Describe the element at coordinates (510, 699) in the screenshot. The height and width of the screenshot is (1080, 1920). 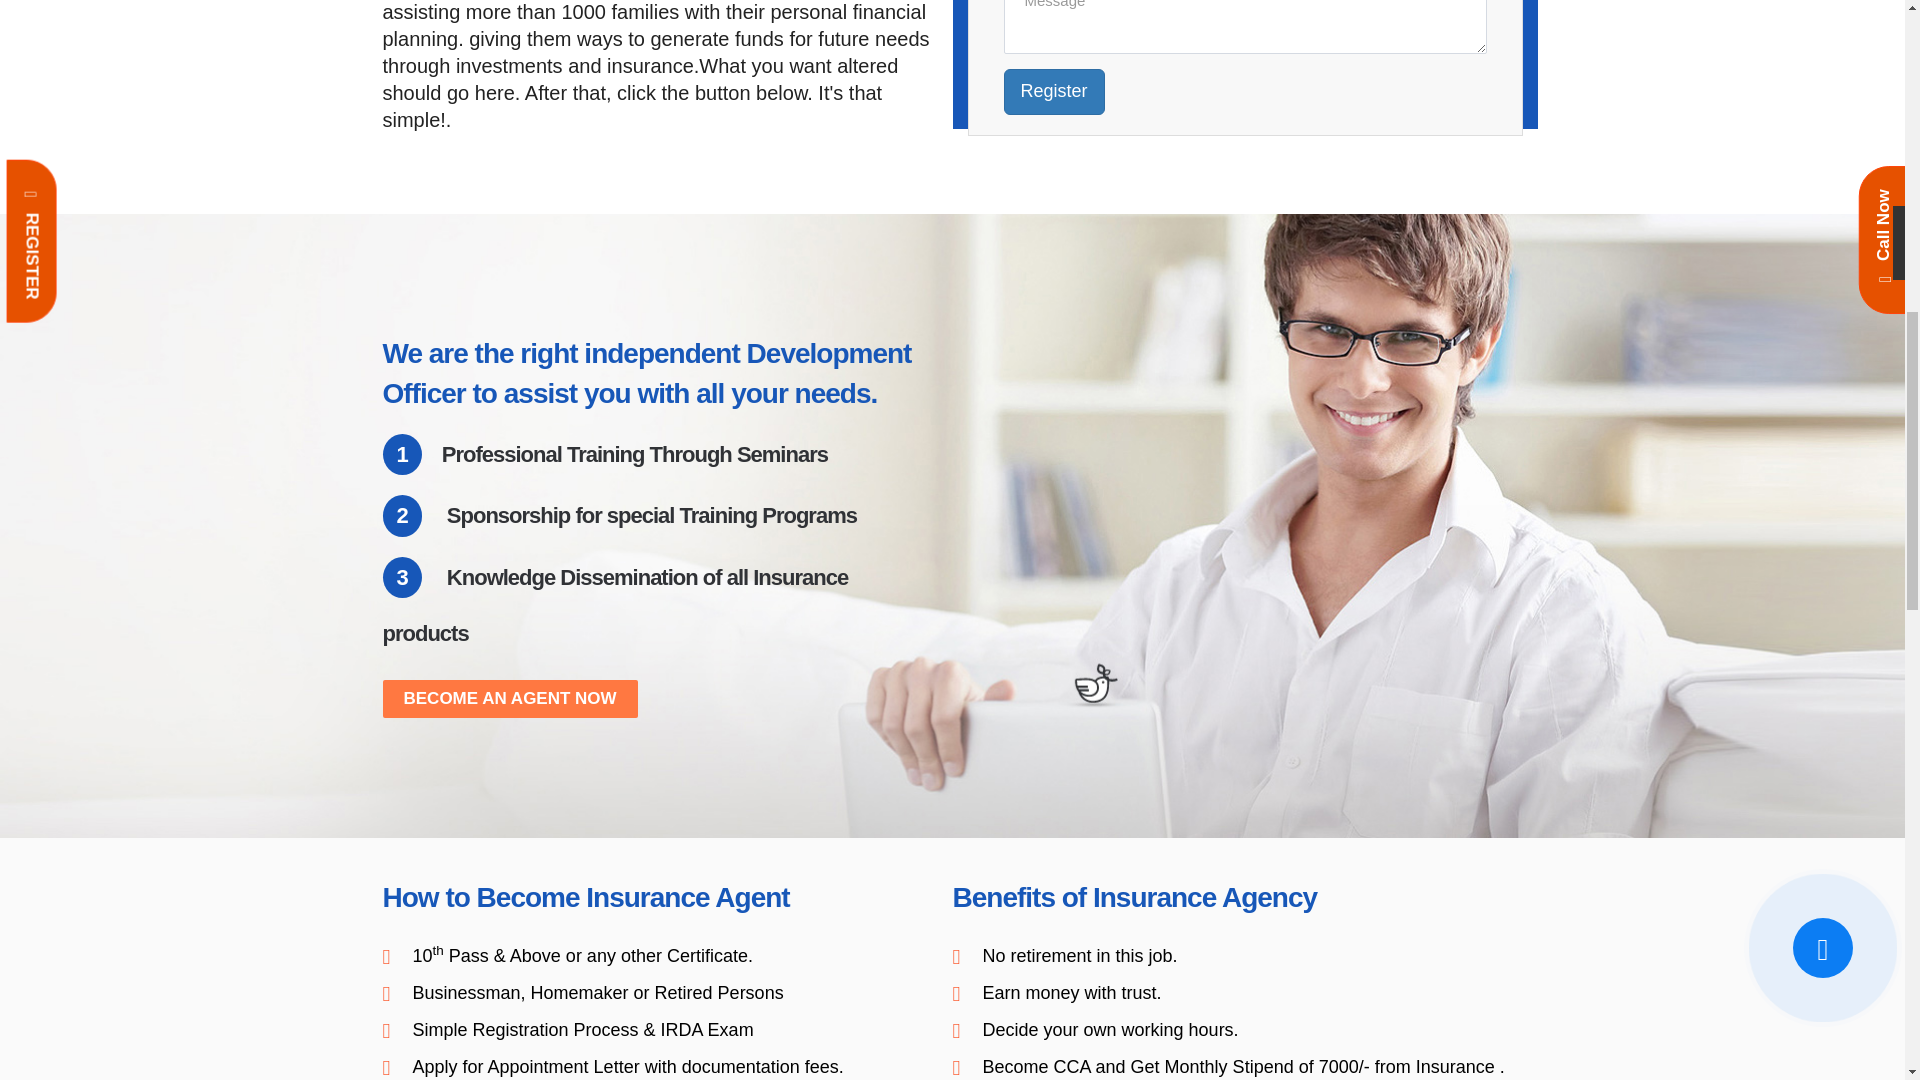
I see `BECOME AN AGENT NOW` at that location.